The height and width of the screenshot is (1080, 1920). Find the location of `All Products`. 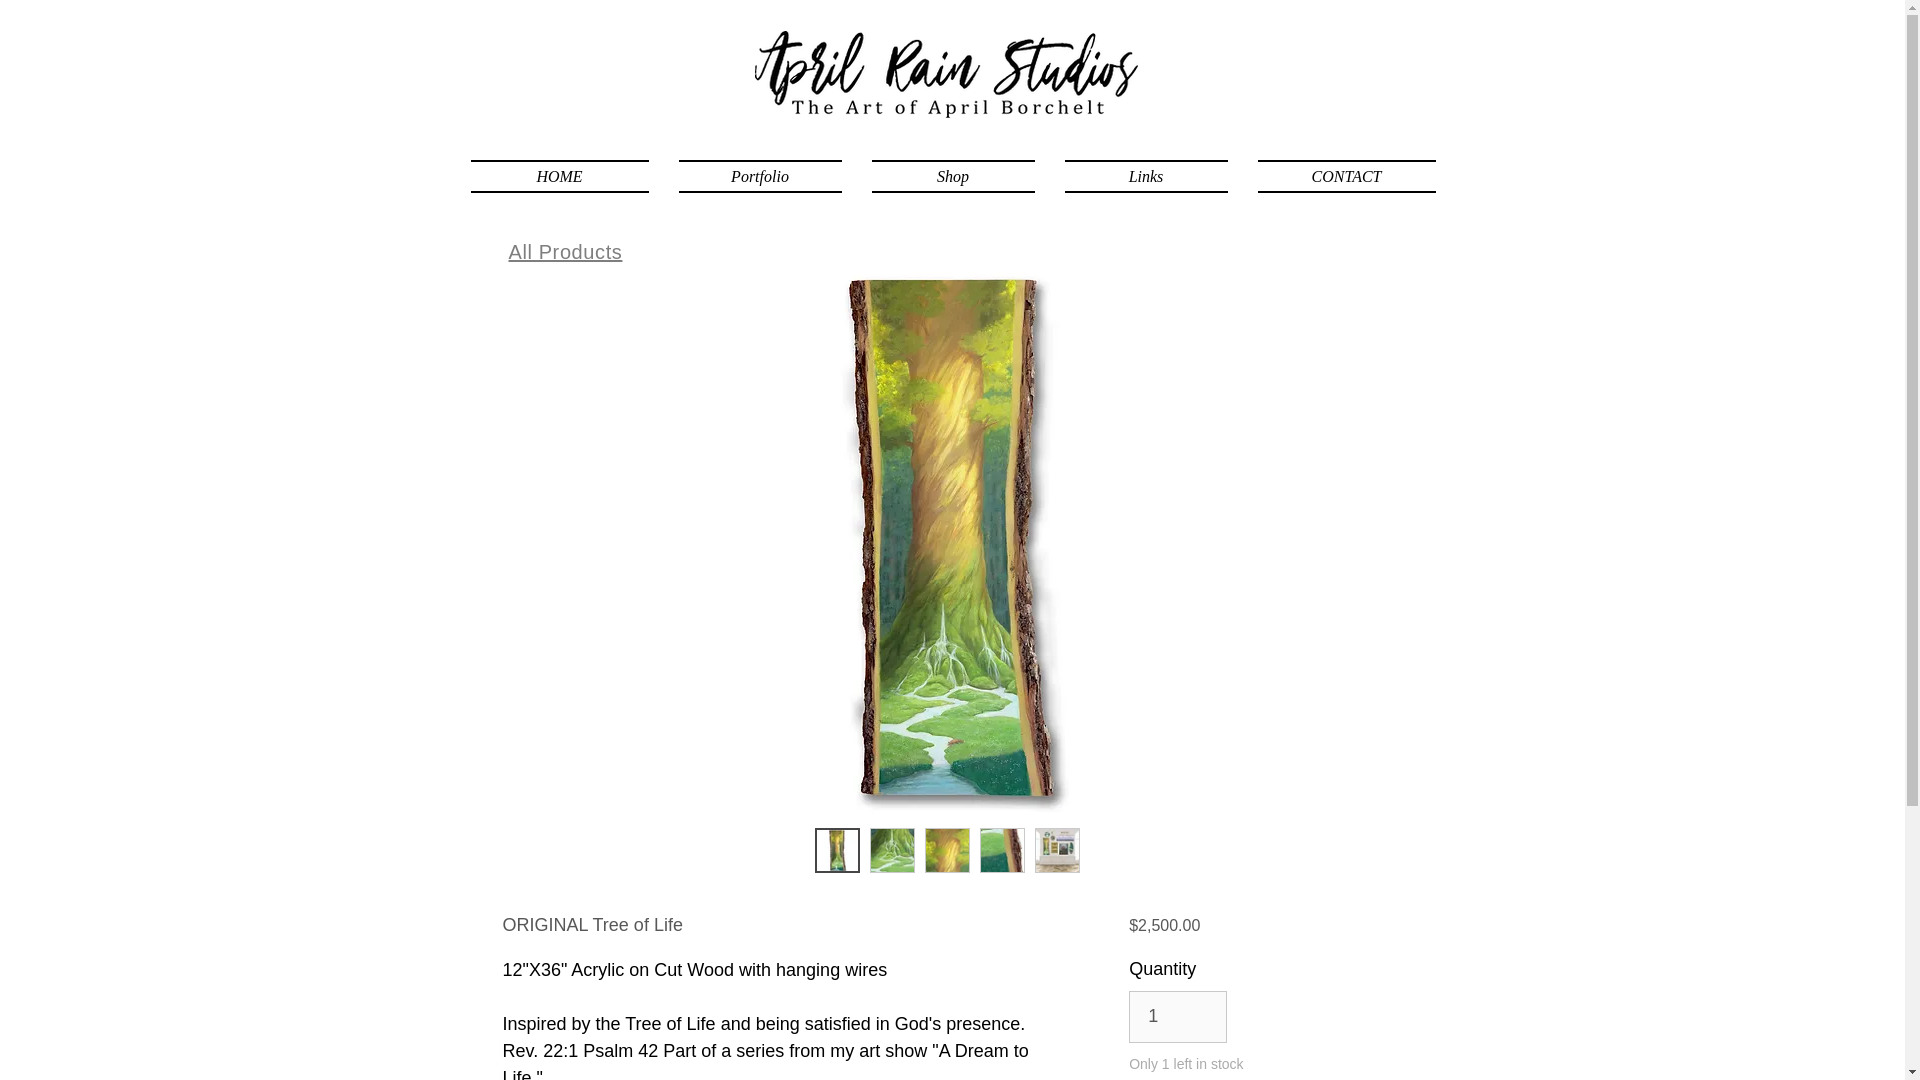

All Products is located at coordinates (565, 252).